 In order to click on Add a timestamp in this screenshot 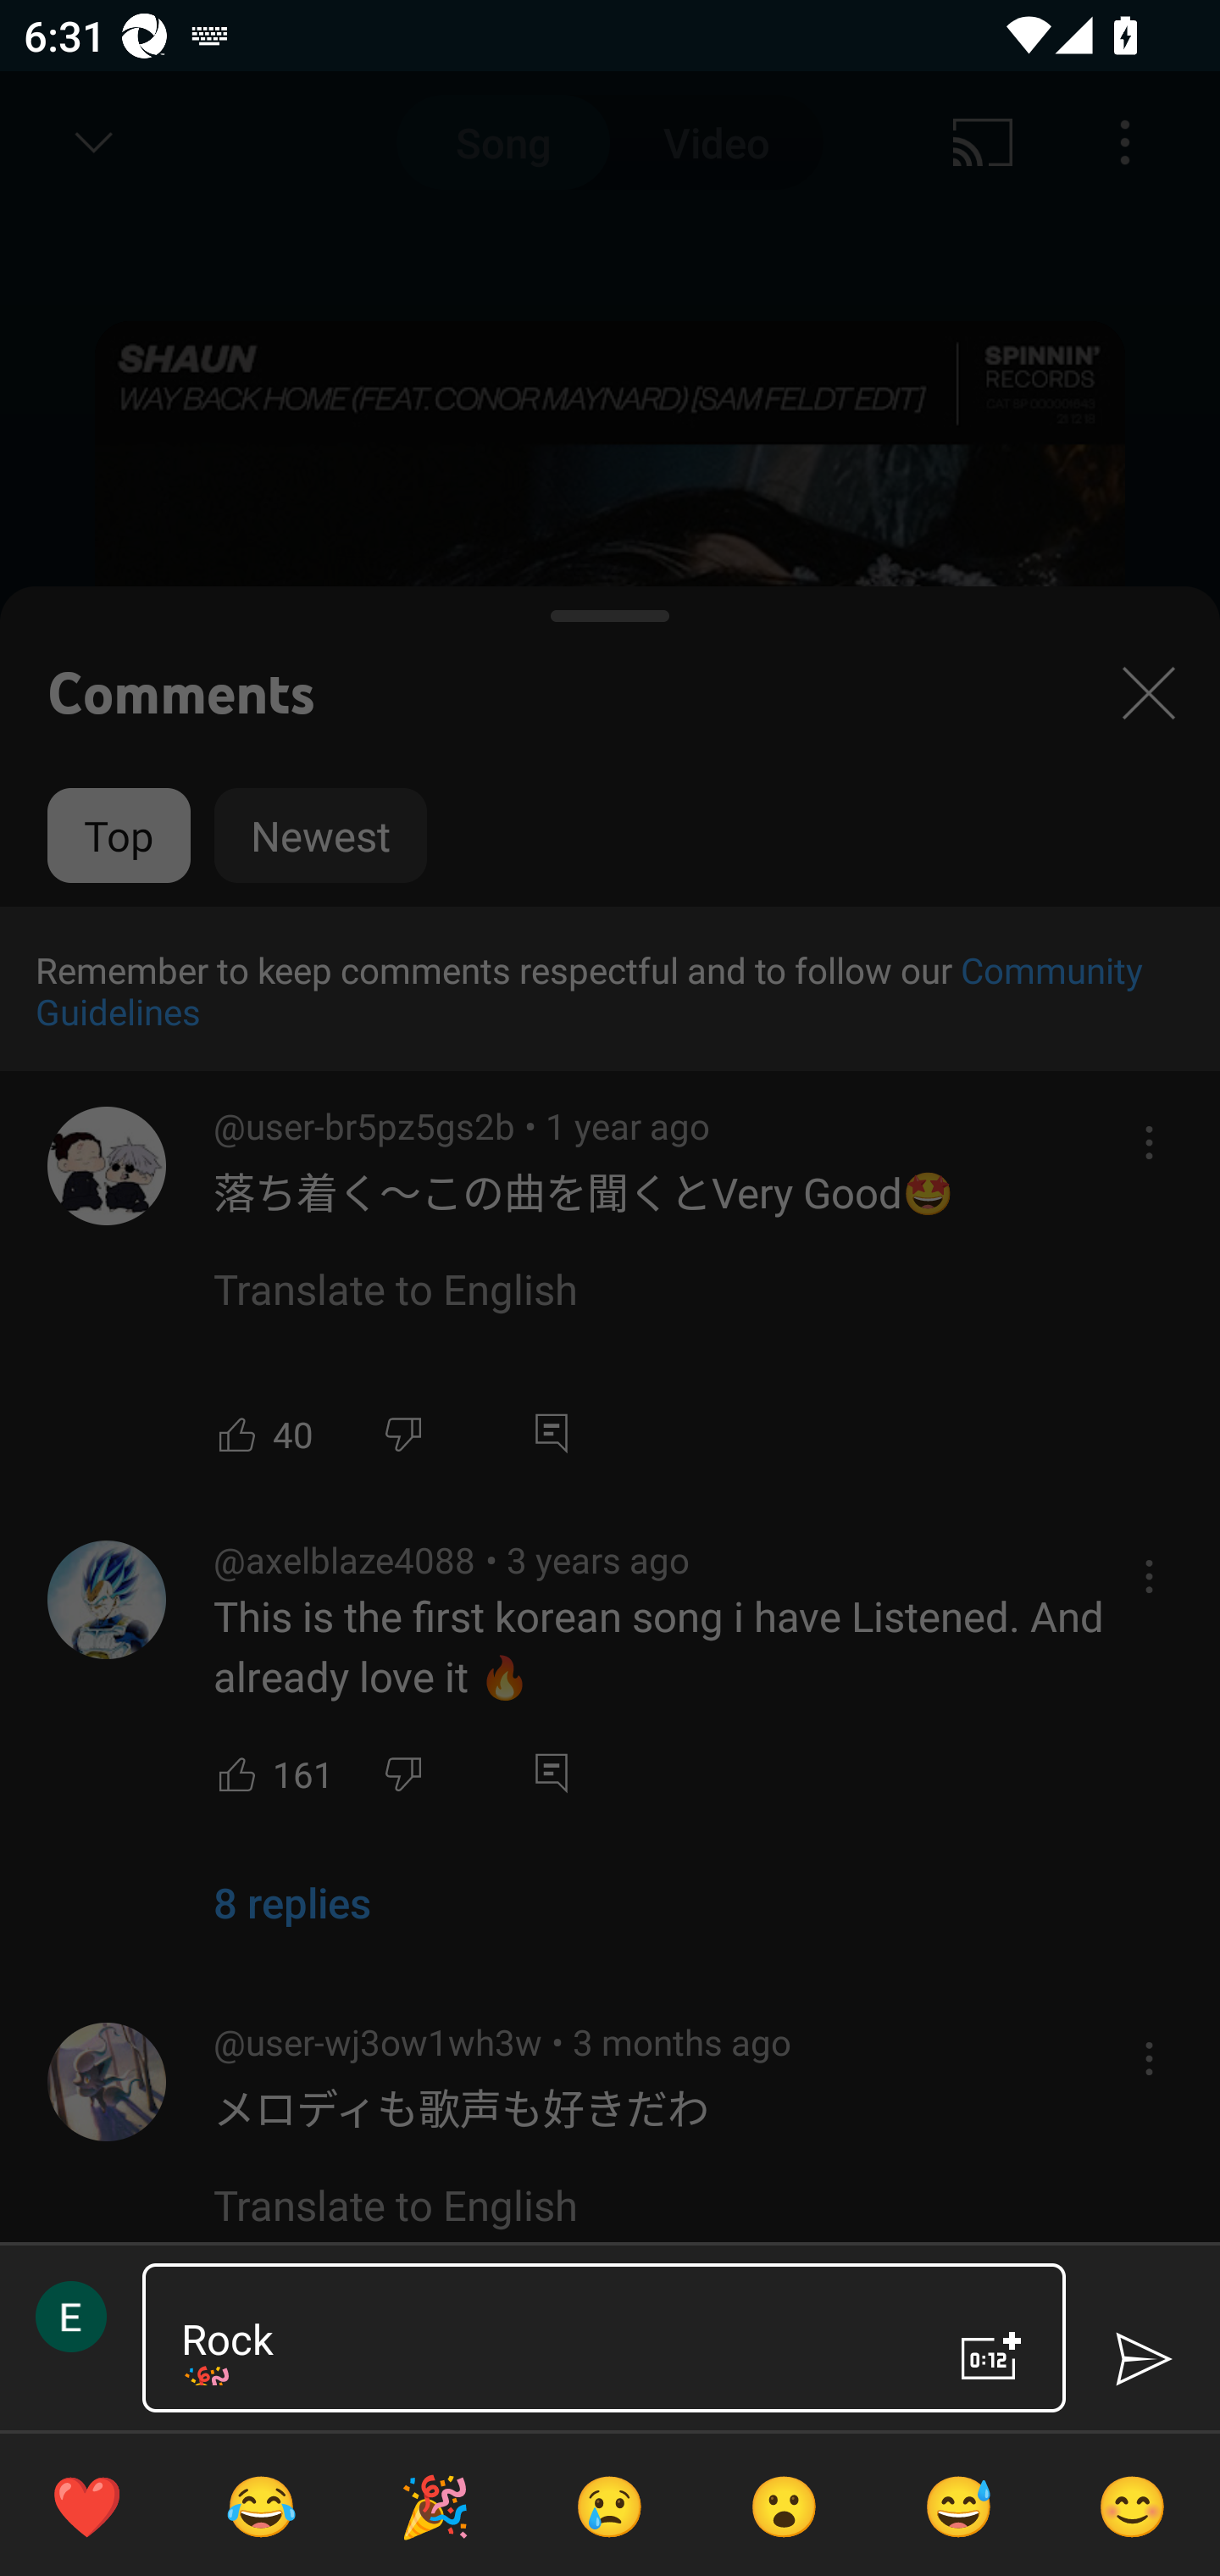, I will do `click(991, 2356)`.